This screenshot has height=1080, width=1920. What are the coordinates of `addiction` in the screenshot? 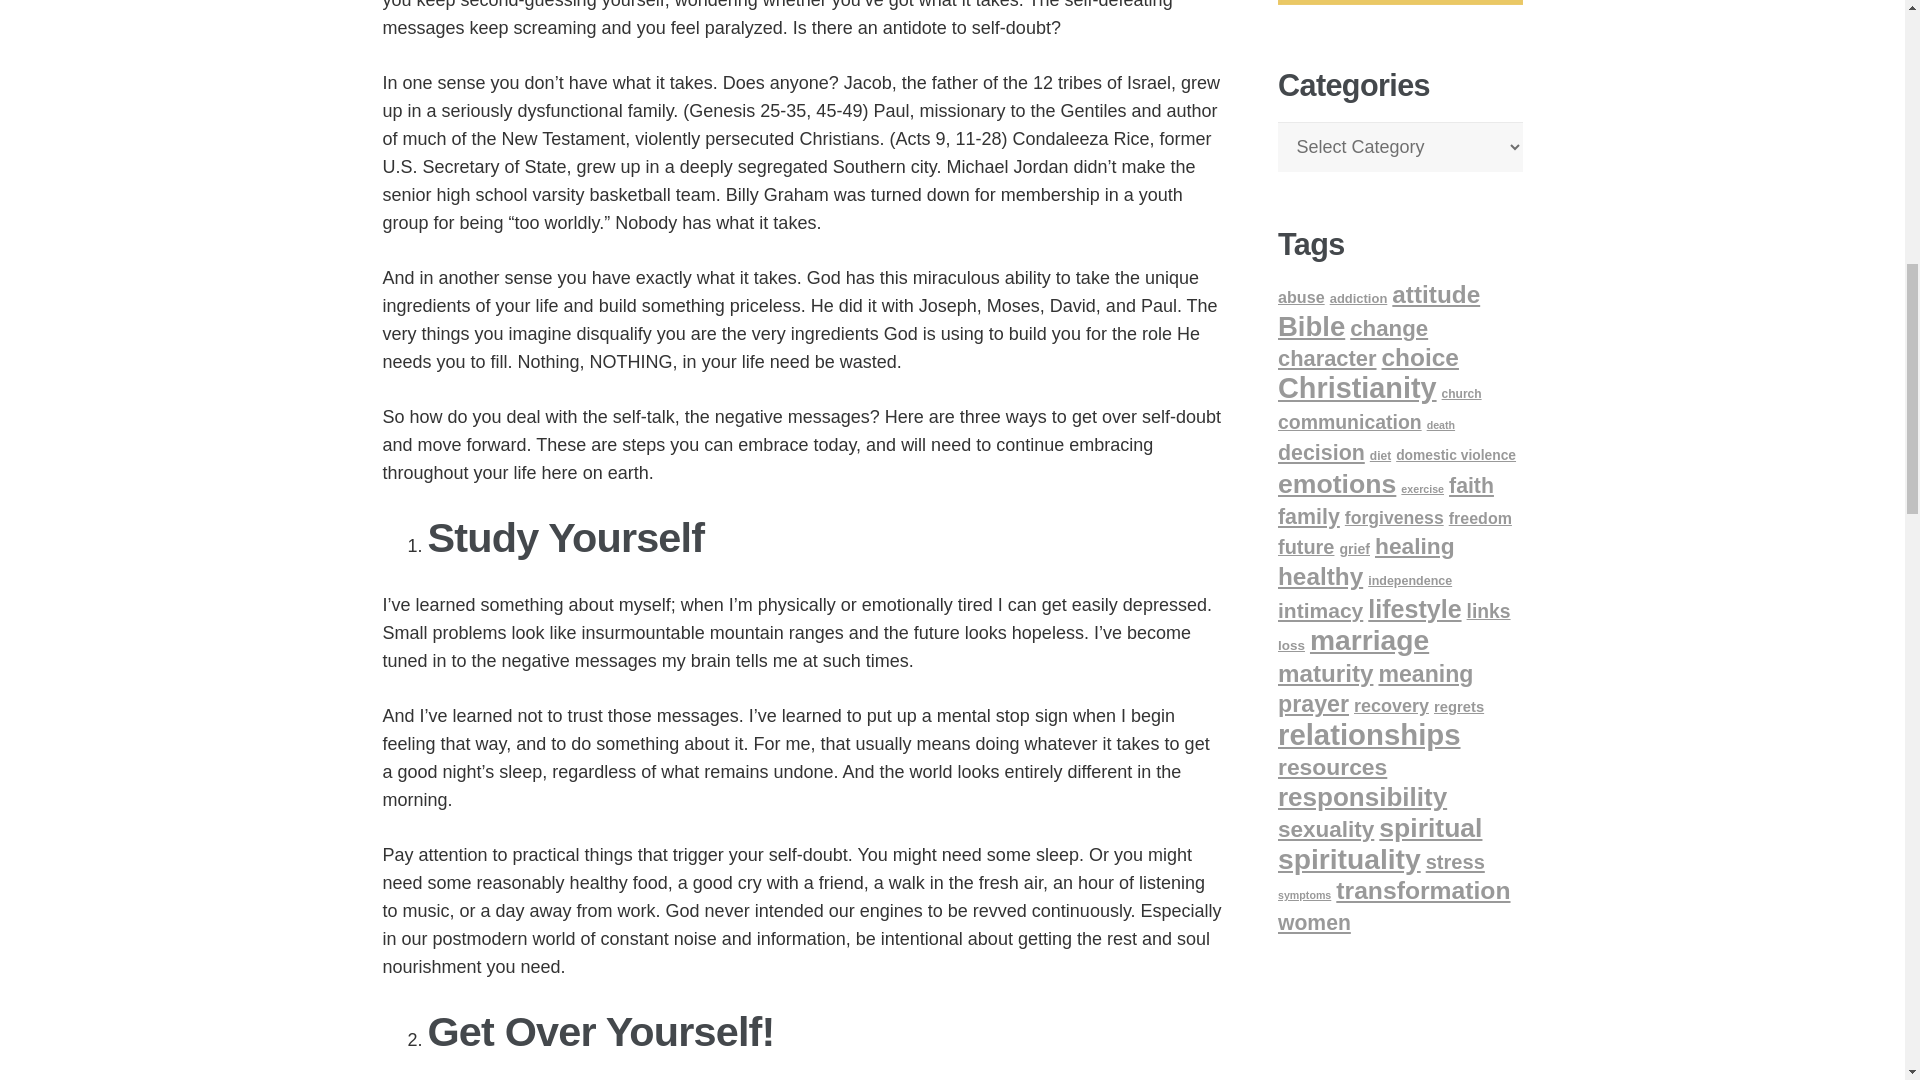 It's located at (1359, 298).